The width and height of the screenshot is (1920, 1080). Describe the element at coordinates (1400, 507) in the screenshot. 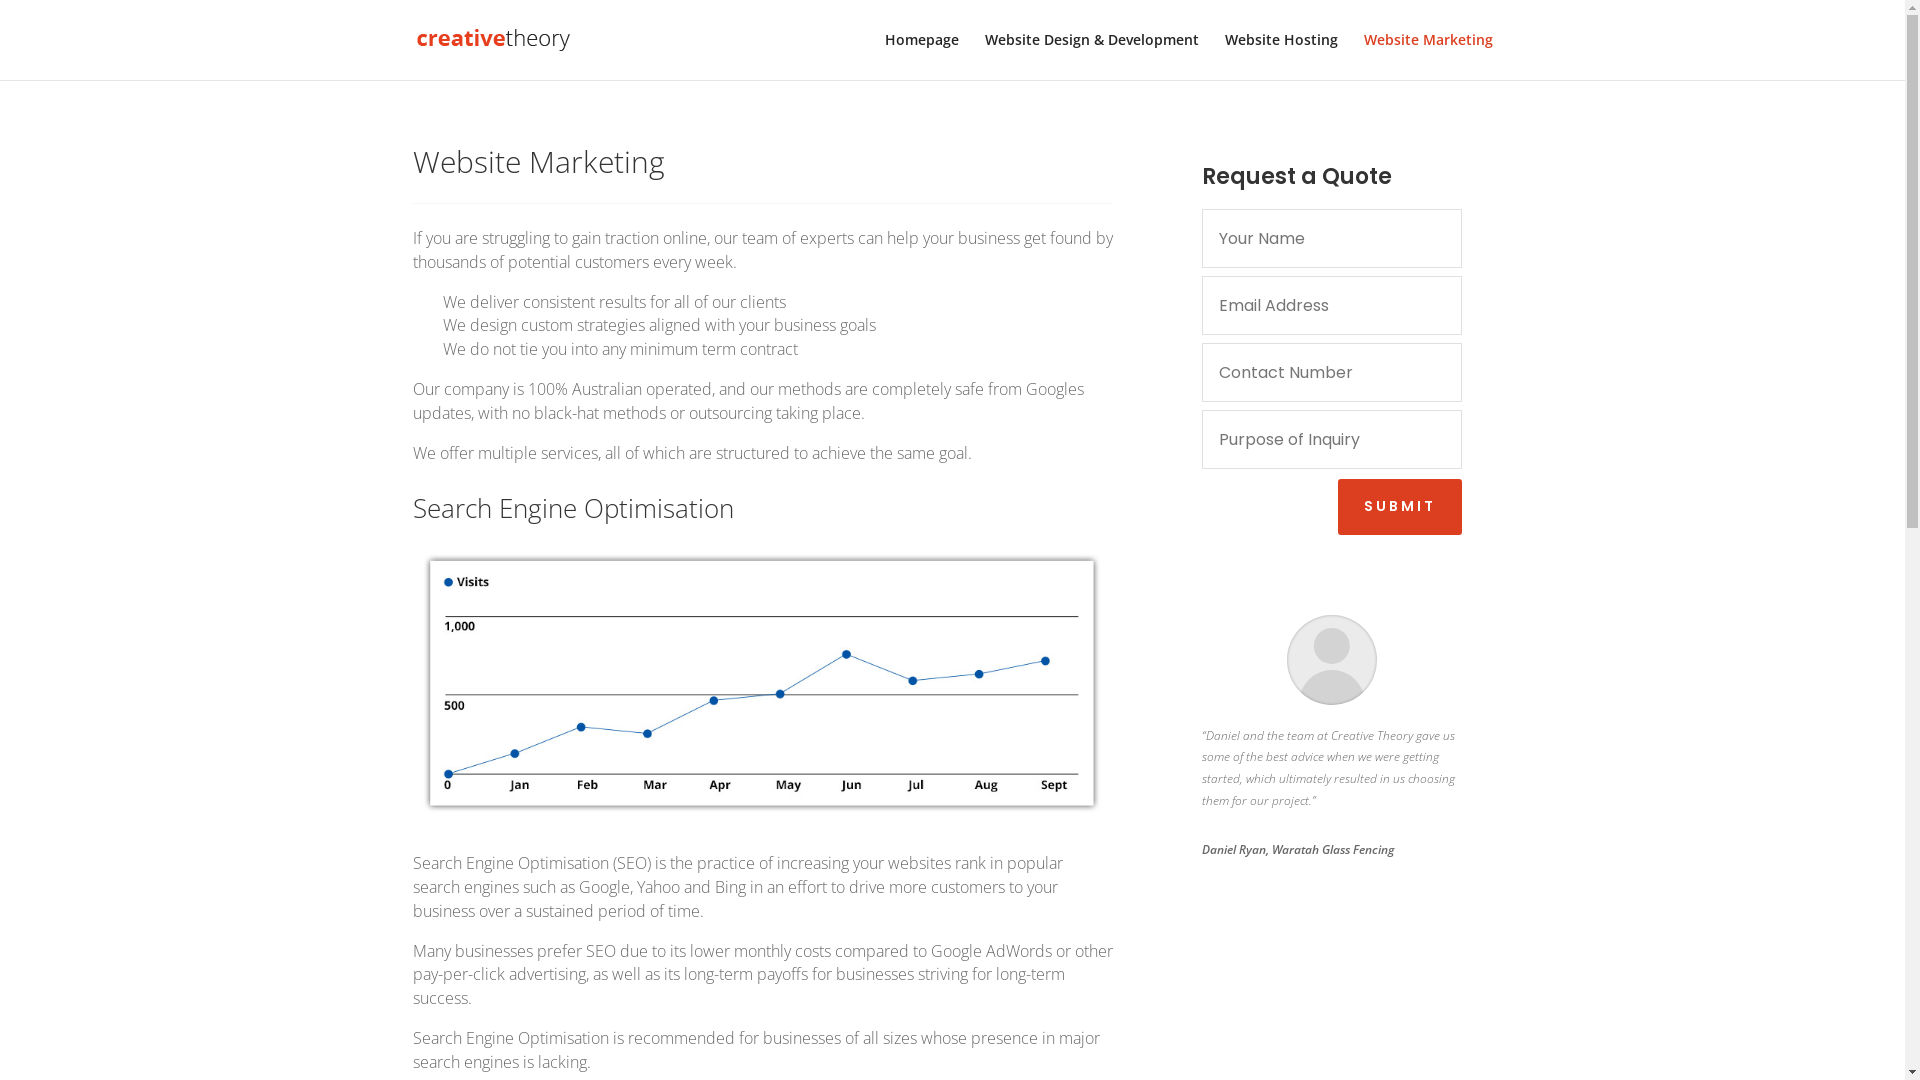

I see `SUBMIT` at that location.